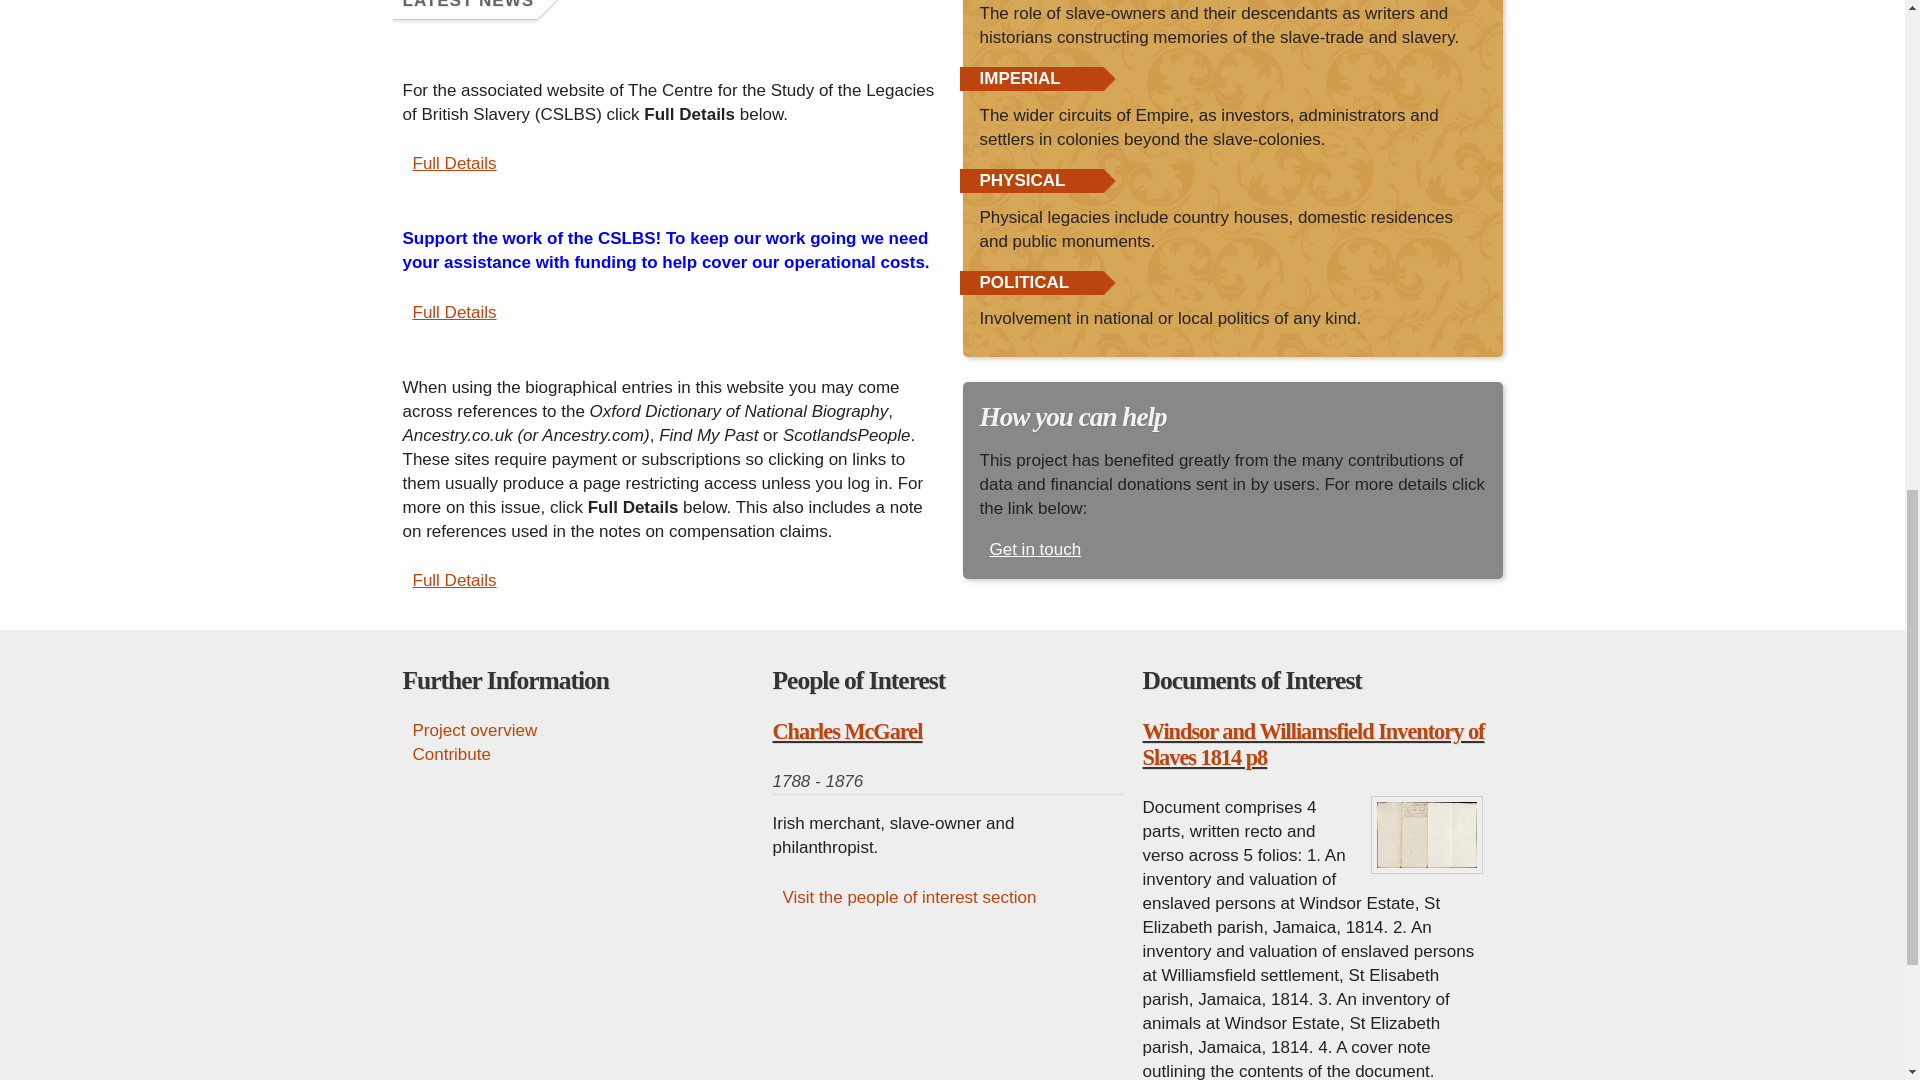 This screenshot has height=1080, width=1920. Describe the element at coordinates (448, 580) in the screenshot. I see `Full Details` at that location.